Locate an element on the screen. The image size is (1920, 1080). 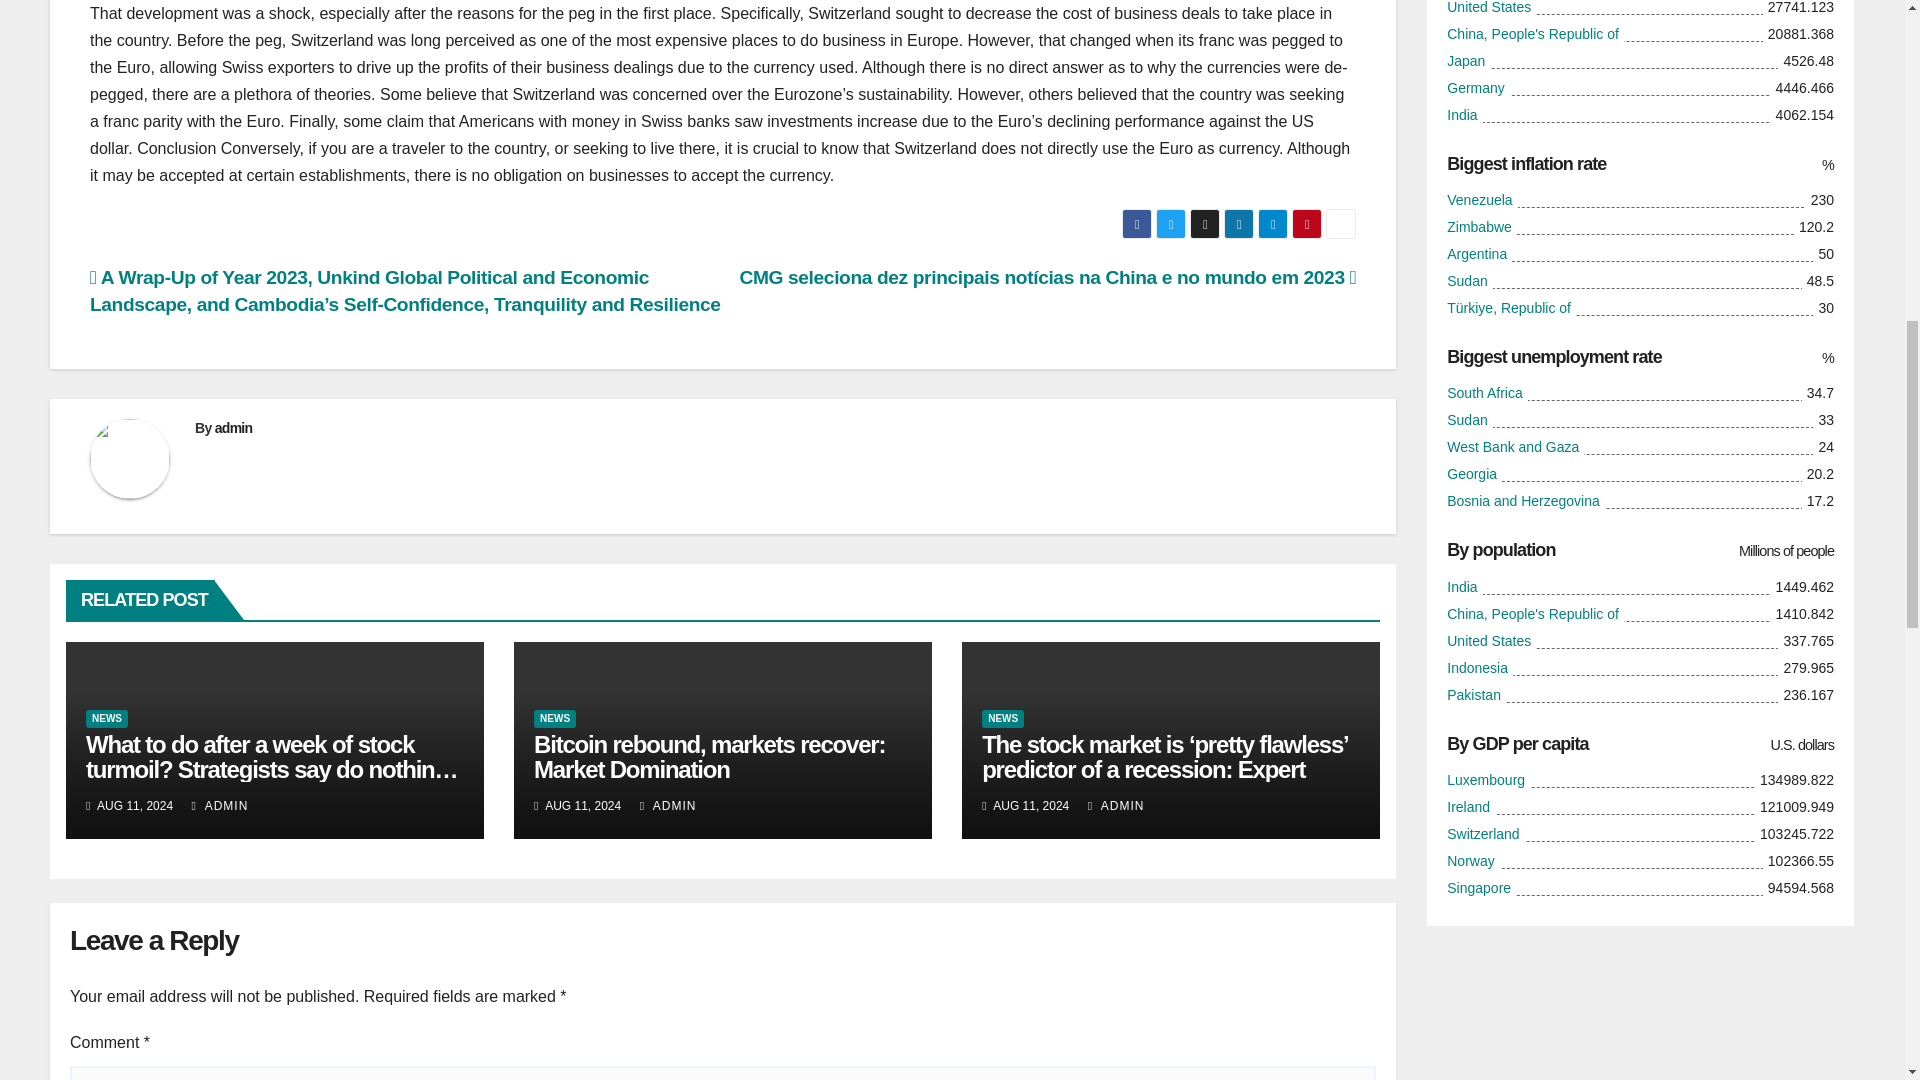
ADMIN is located at coordinates (668, 806).